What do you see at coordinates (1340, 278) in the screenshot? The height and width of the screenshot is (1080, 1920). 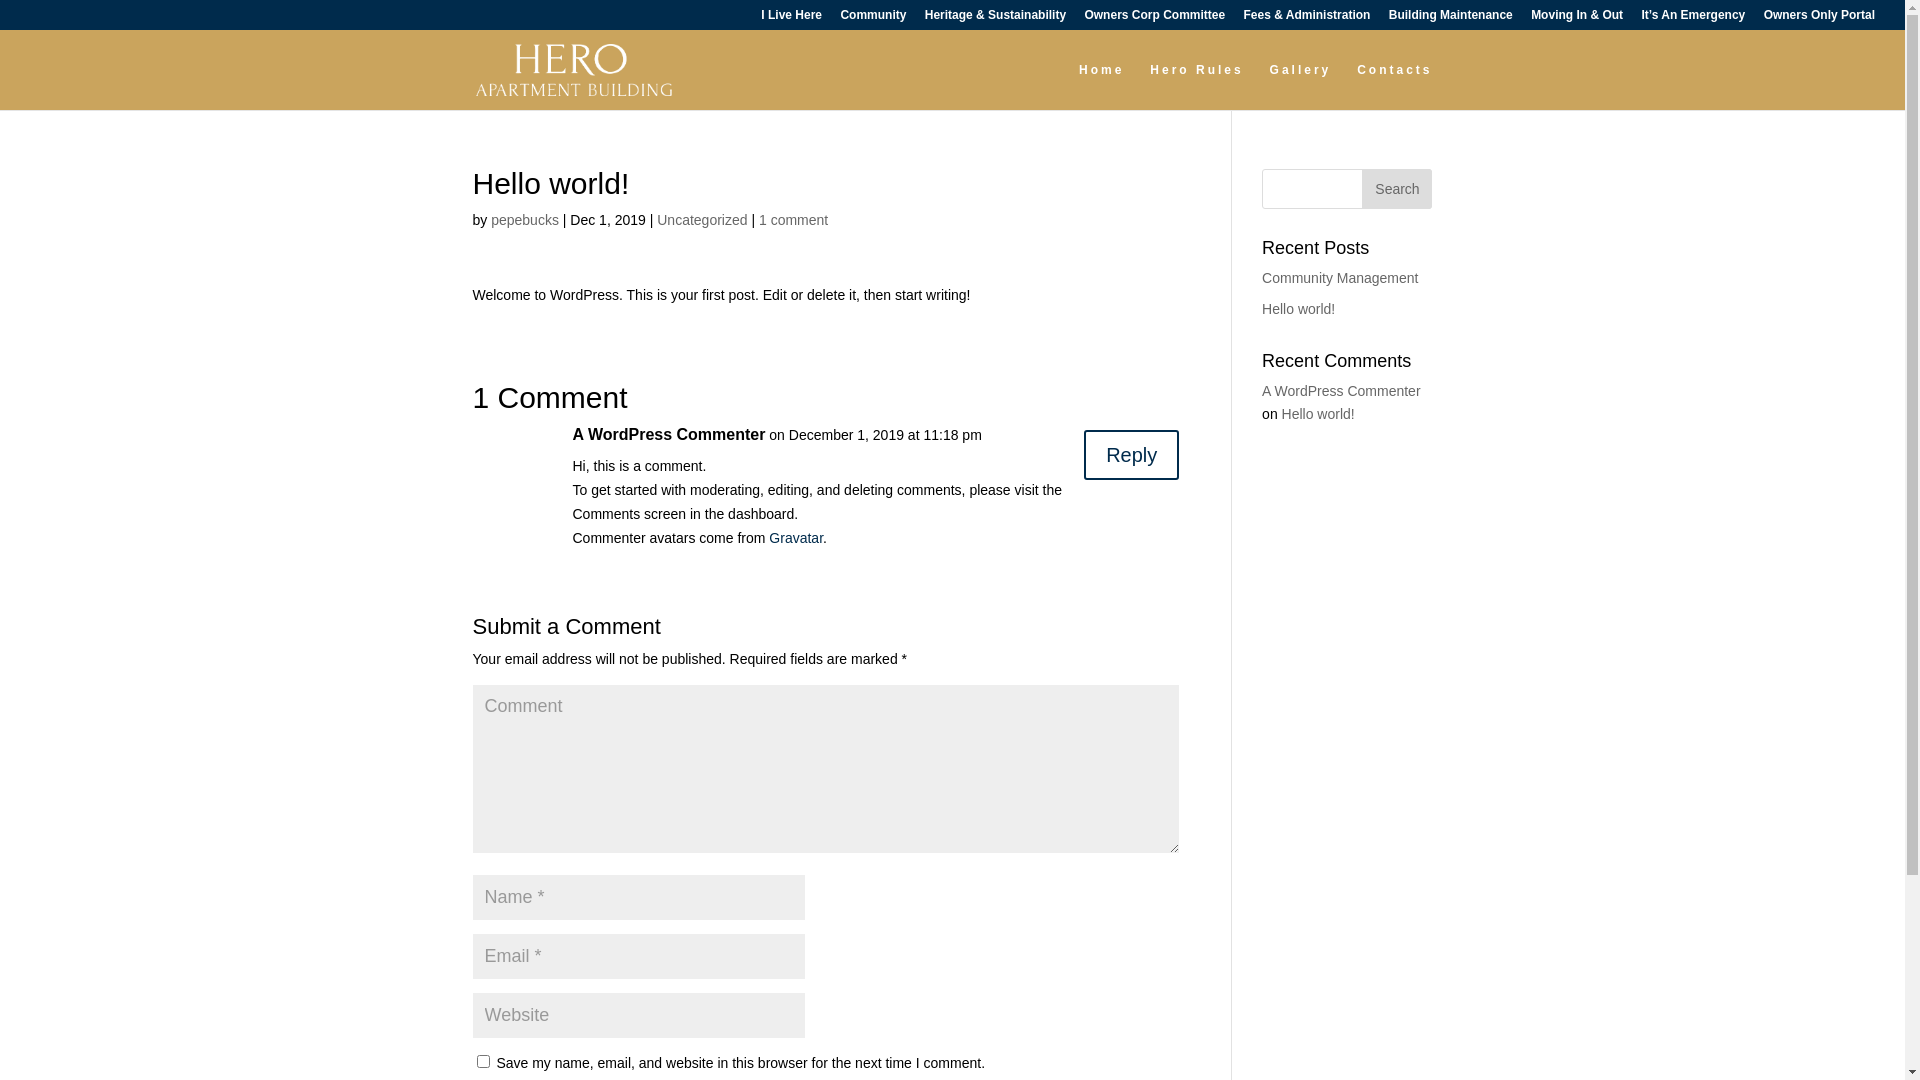 I see `Community Management` at bounding box center [1340, 278].